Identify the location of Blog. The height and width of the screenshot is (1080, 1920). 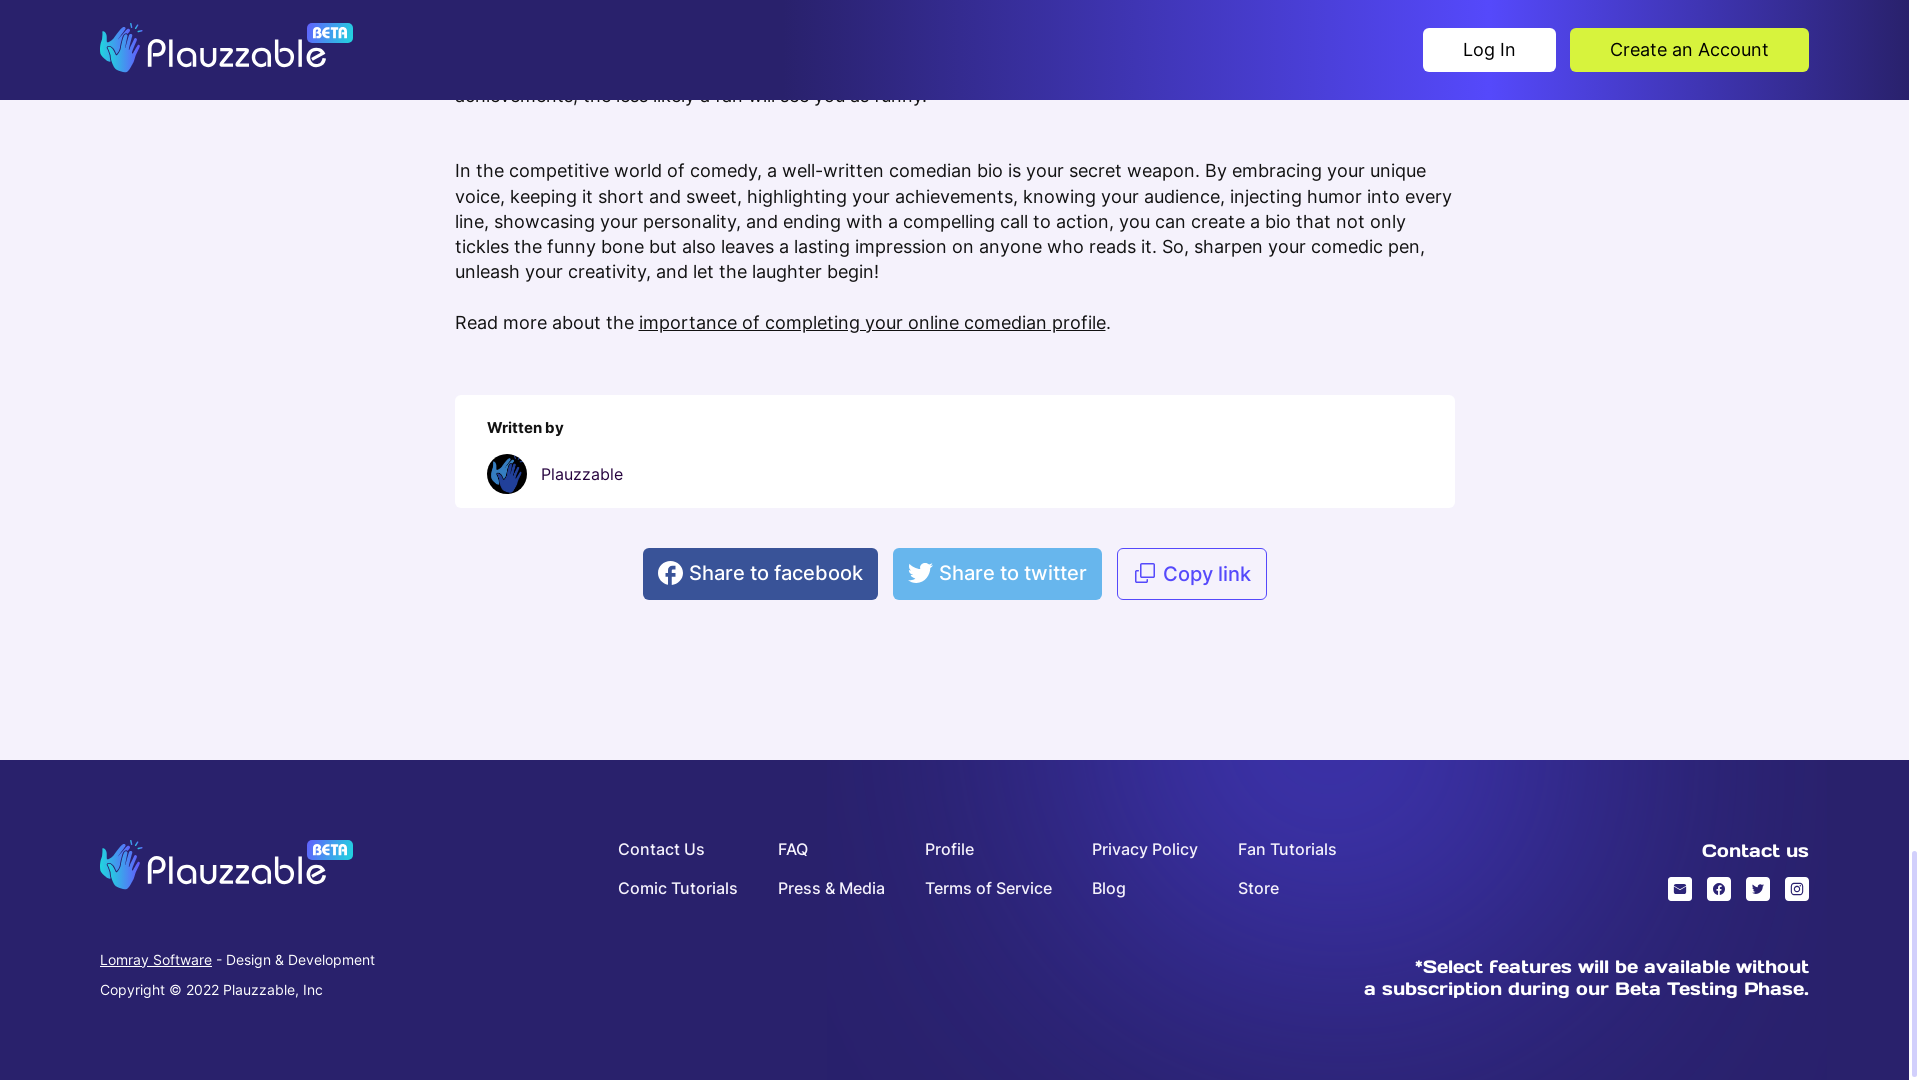
(1145, 888).